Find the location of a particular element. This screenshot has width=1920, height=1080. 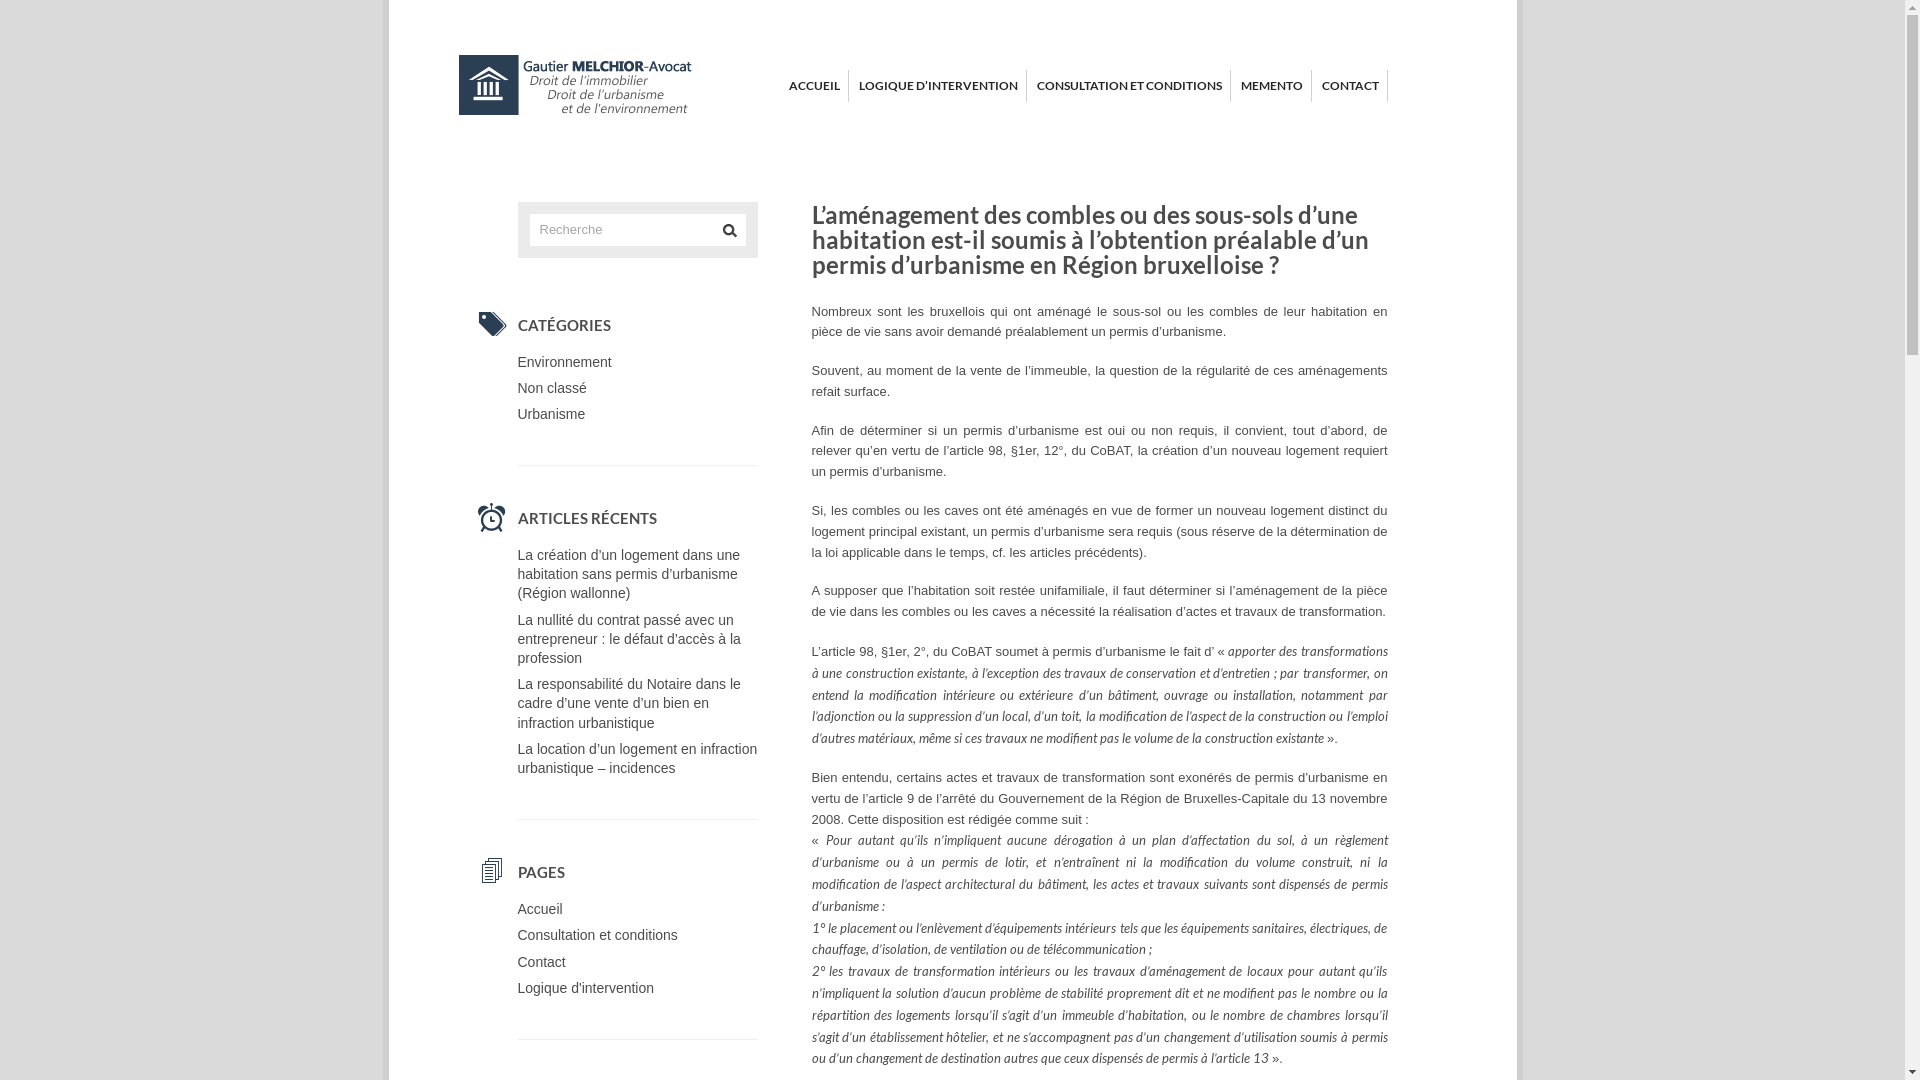

Urbanisme is located at coordinates (552, 414).